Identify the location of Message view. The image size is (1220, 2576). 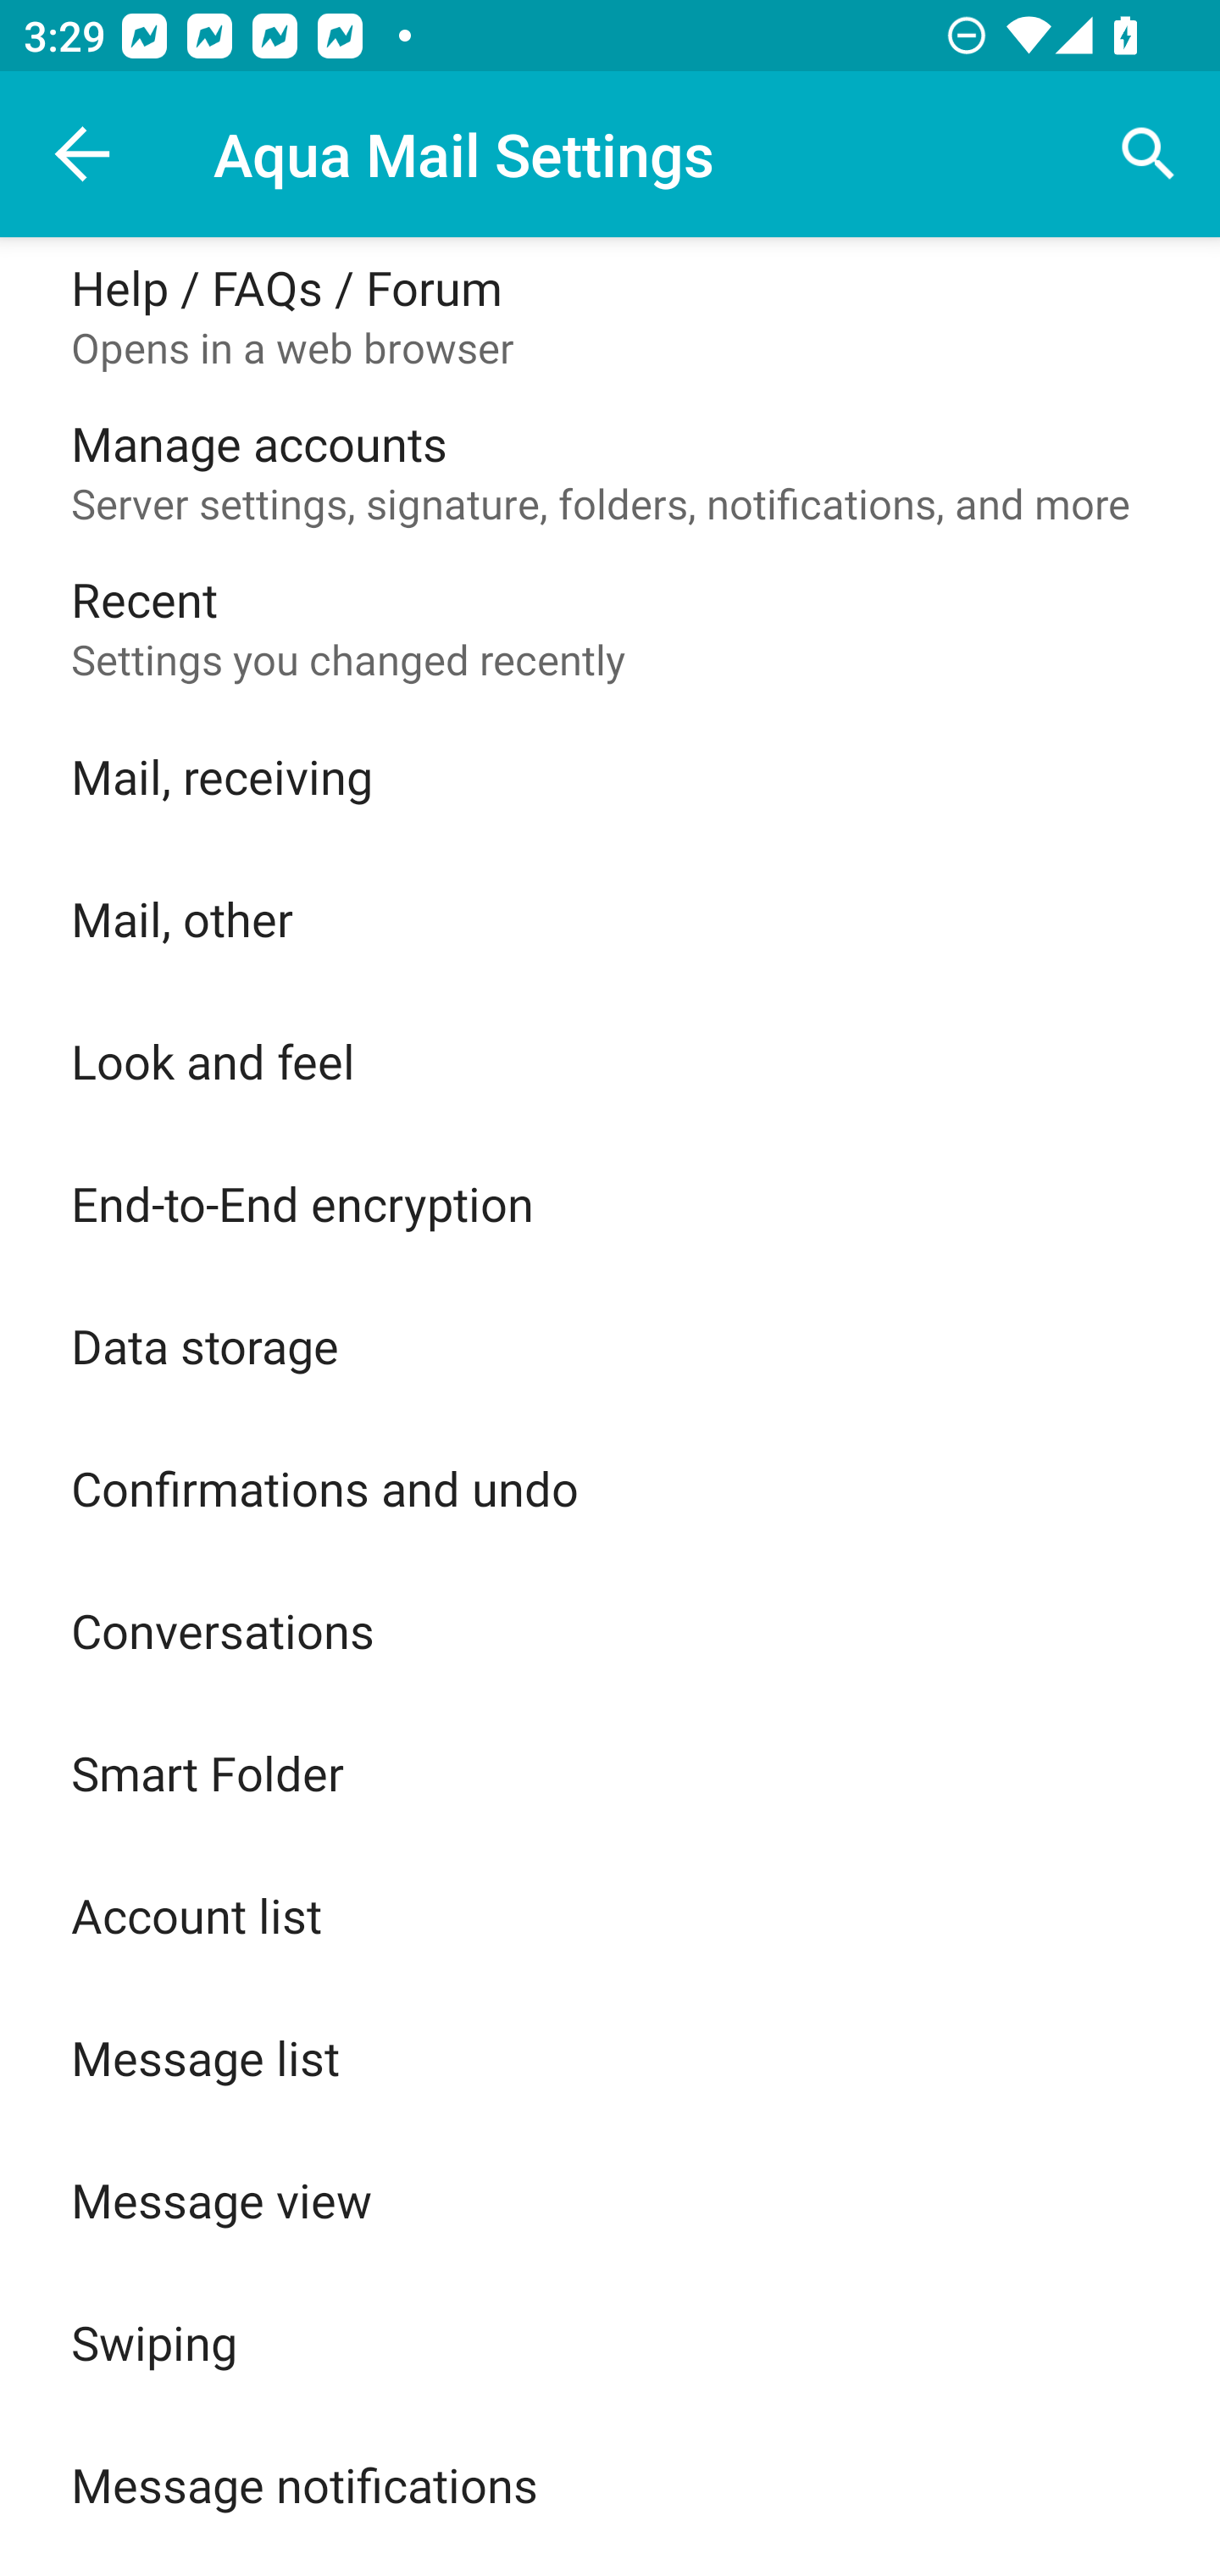
(610, 2200).